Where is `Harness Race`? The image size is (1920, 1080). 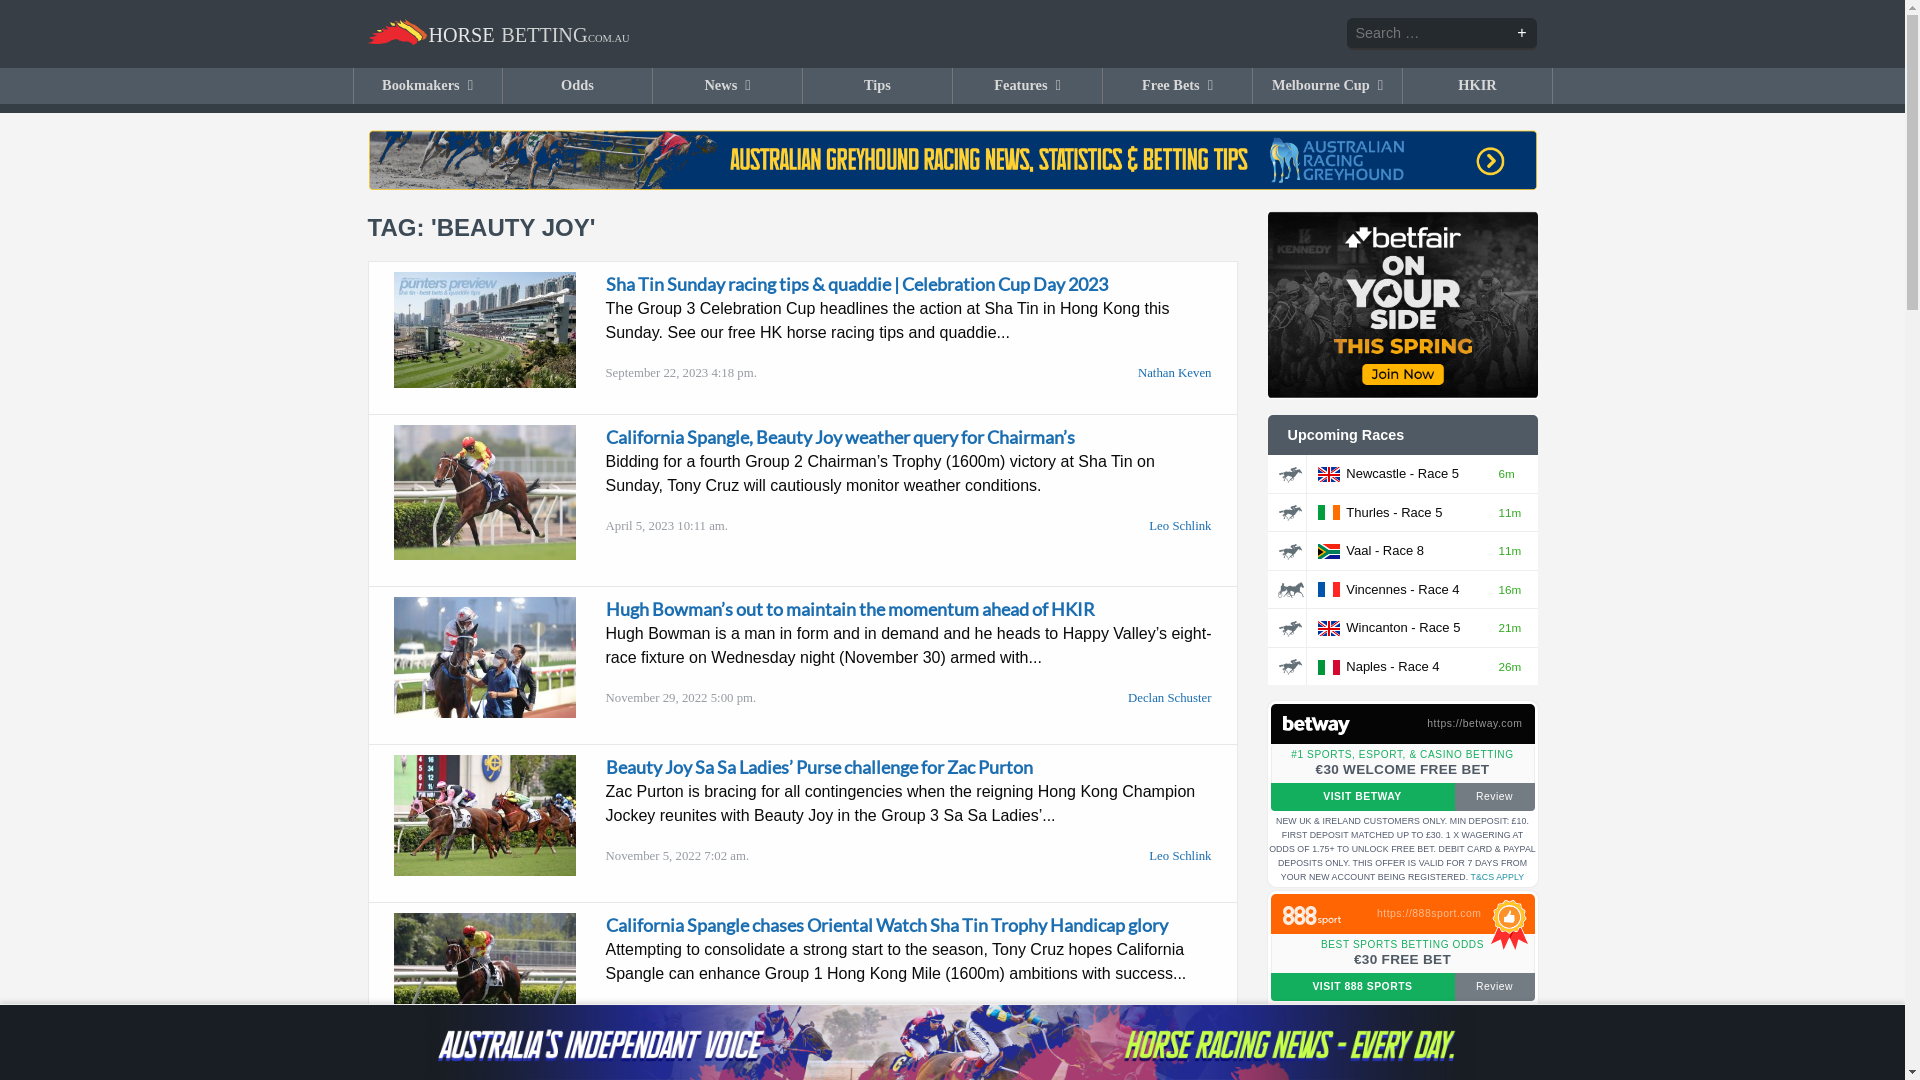 Harness Race is located at coordinates (1291, 590).